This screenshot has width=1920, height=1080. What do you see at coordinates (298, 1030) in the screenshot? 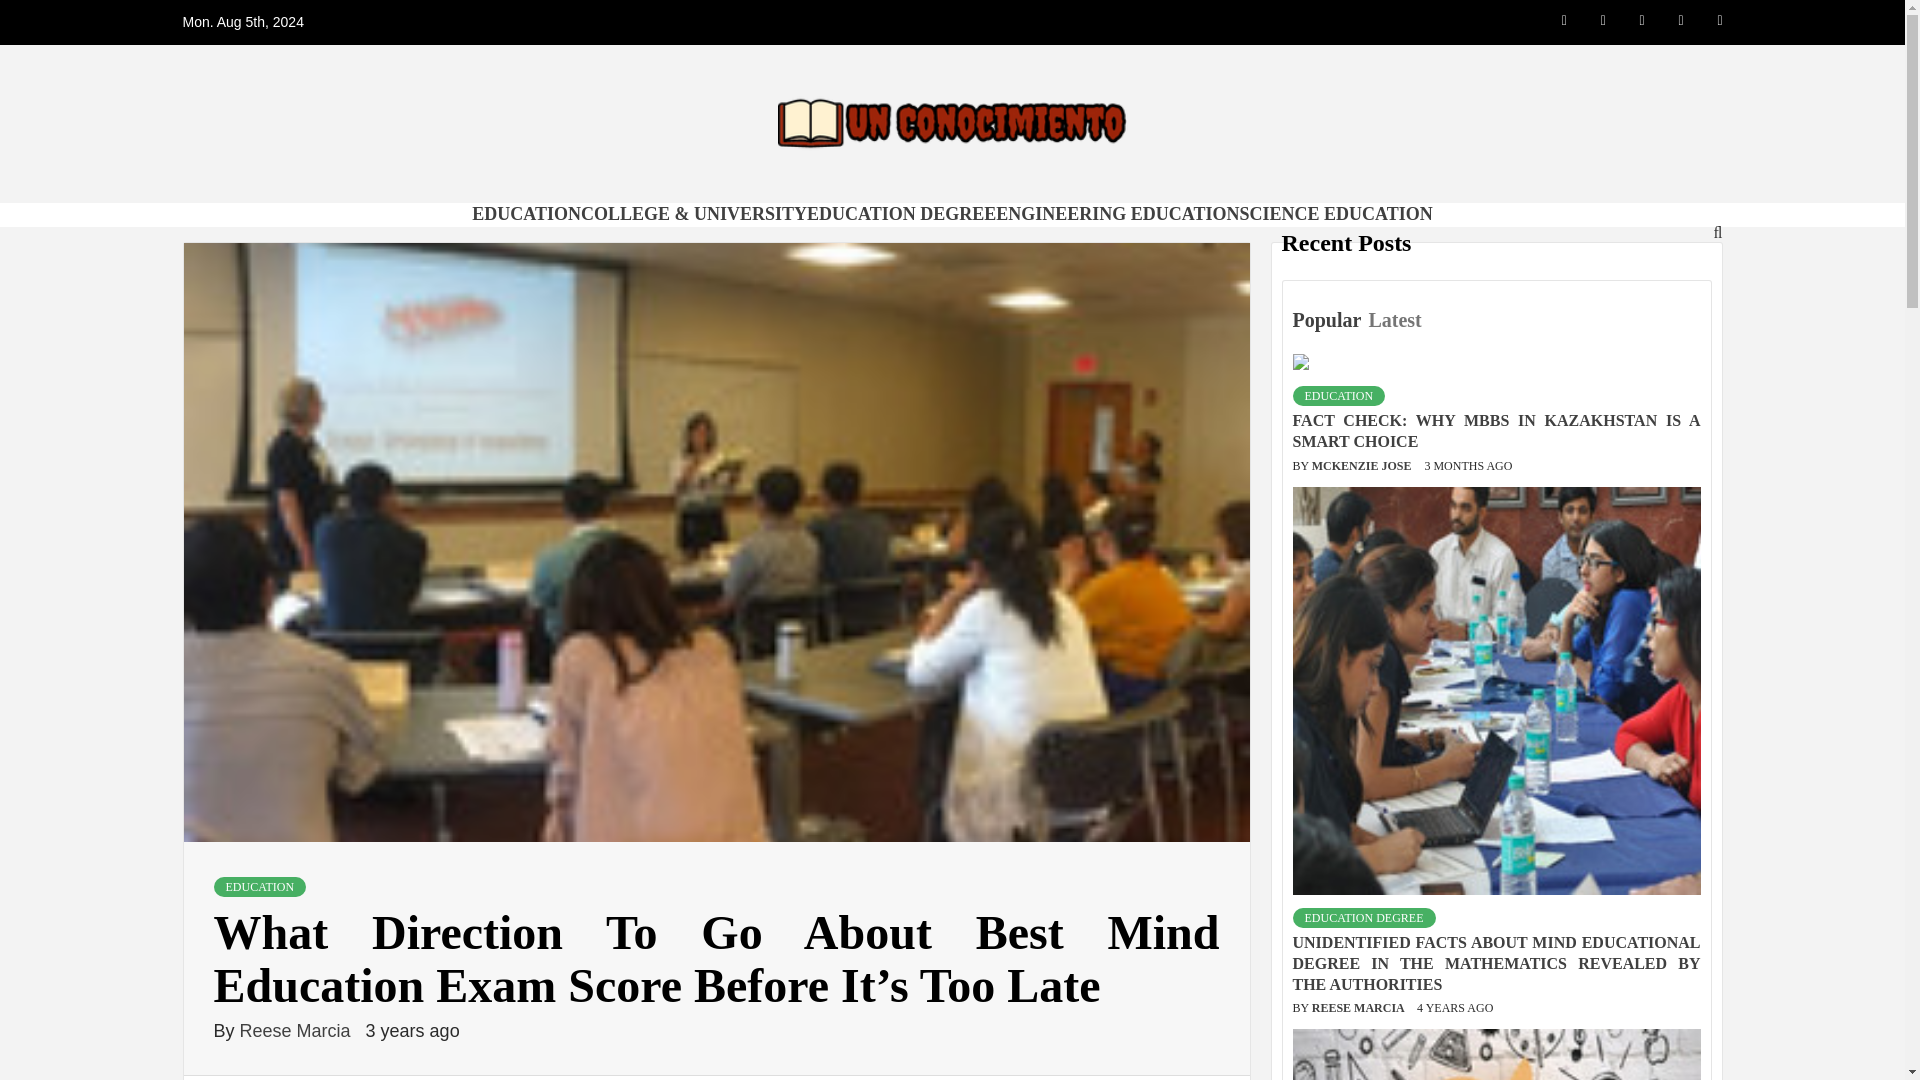
I see `Reese Marcia` at bounding box center [298, 1030].